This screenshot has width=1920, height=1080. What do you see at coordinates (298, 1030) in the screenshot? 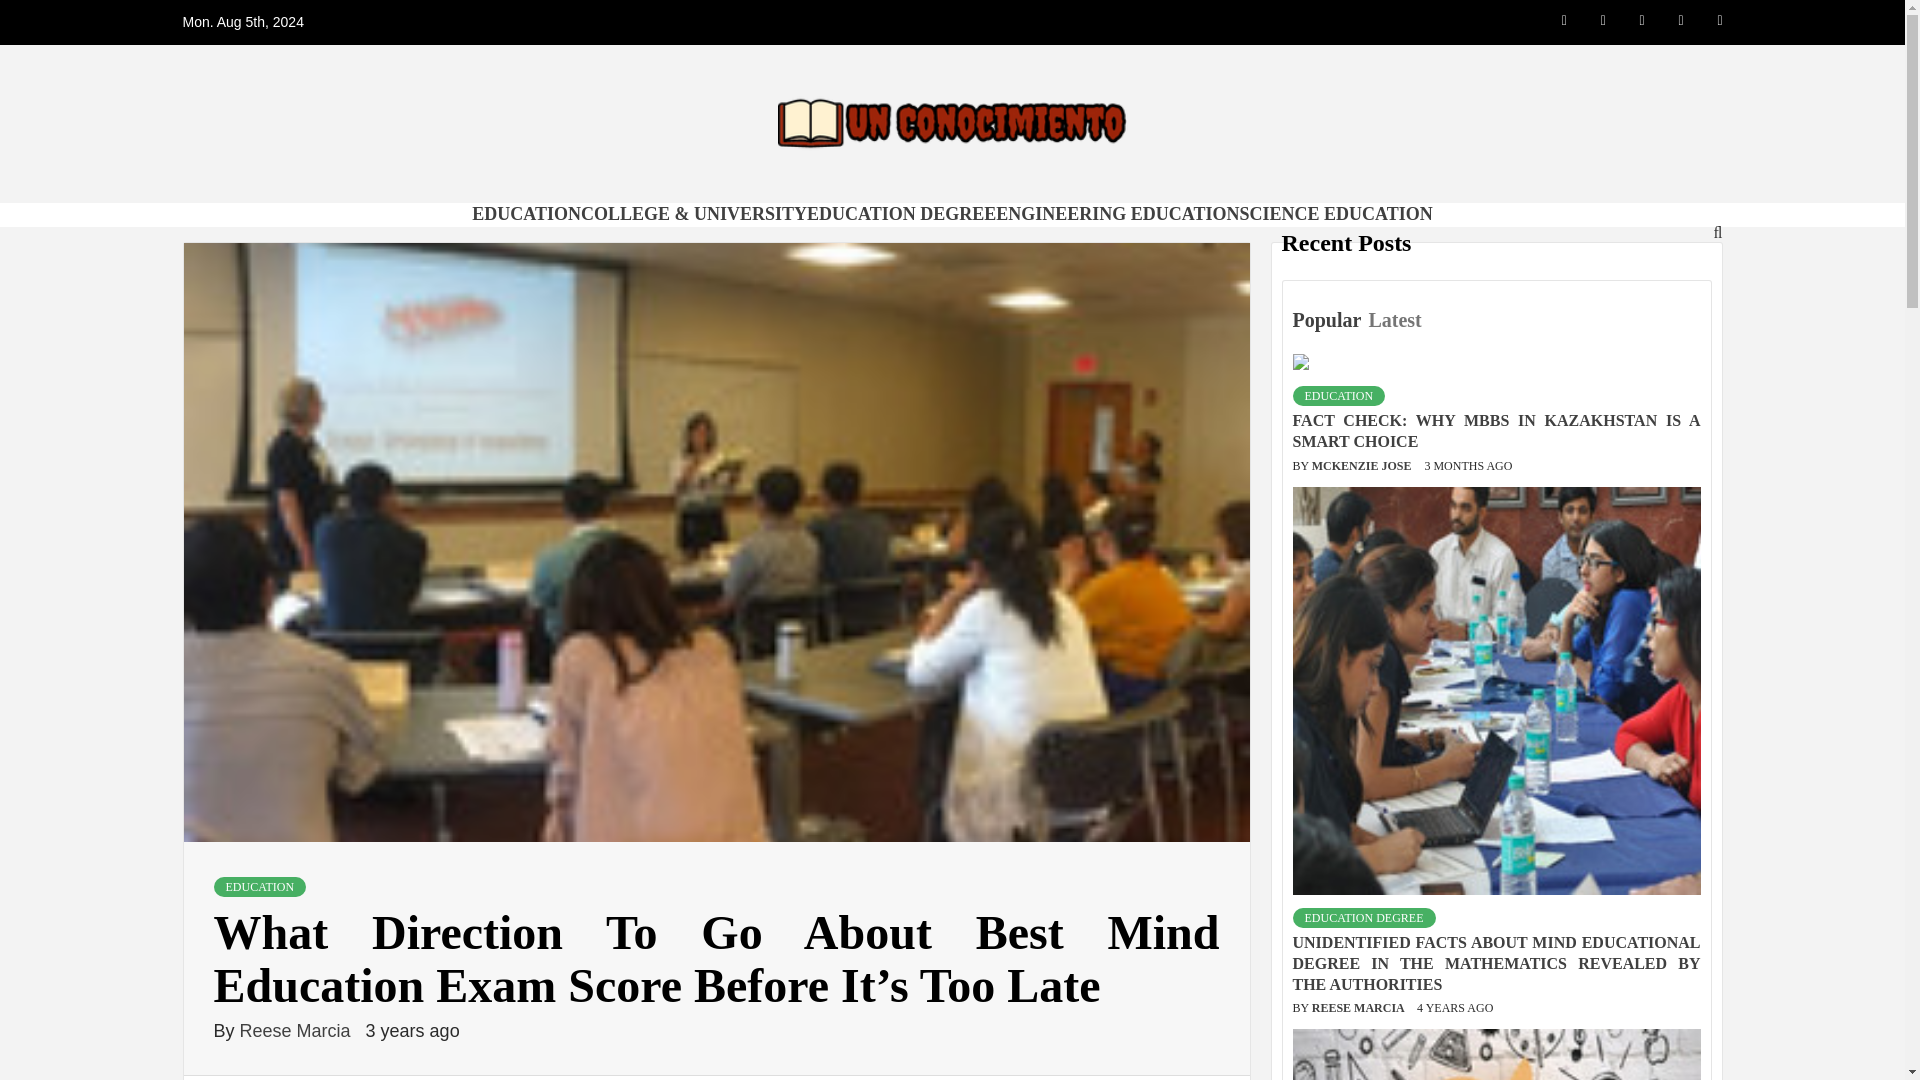
I see `Reese Marcia` at bounding box center [298, 1030].